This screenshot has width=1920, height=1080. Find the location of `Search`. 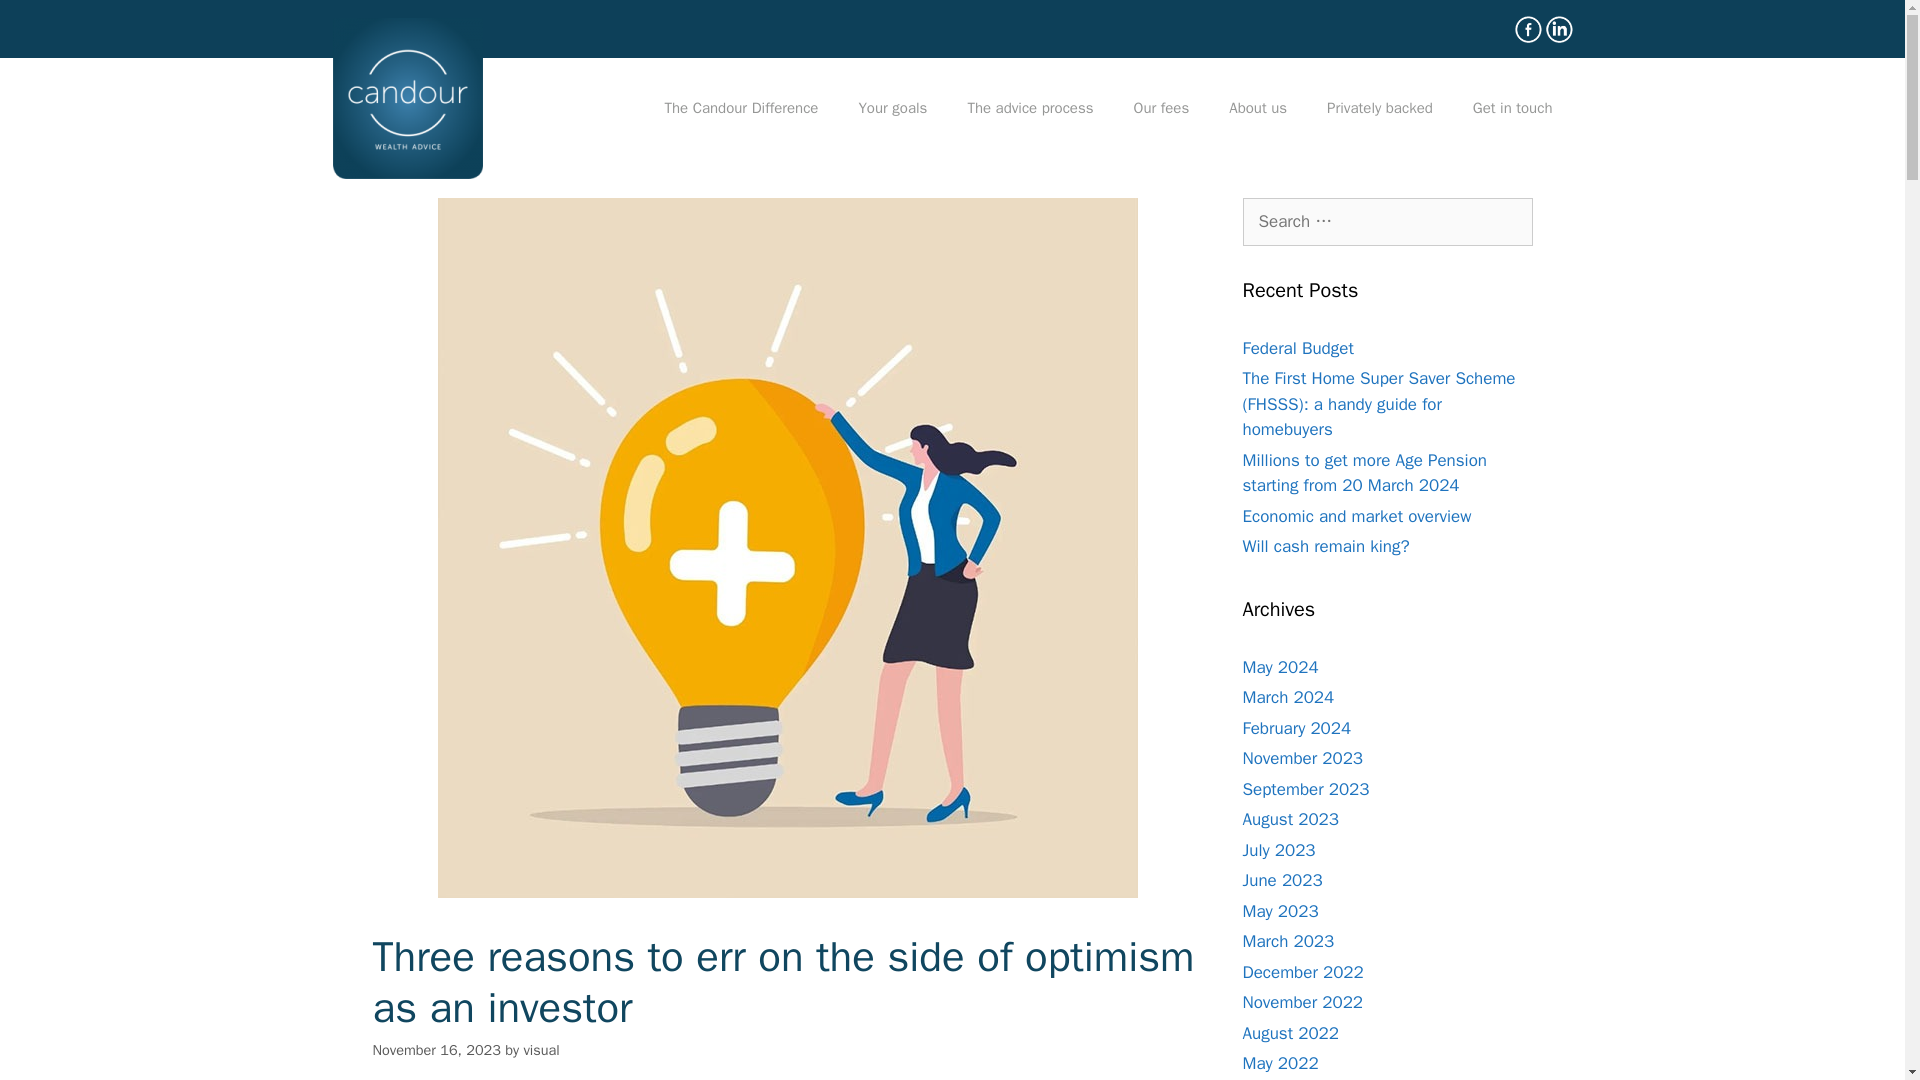

Search is located at coordinates (47, 24).